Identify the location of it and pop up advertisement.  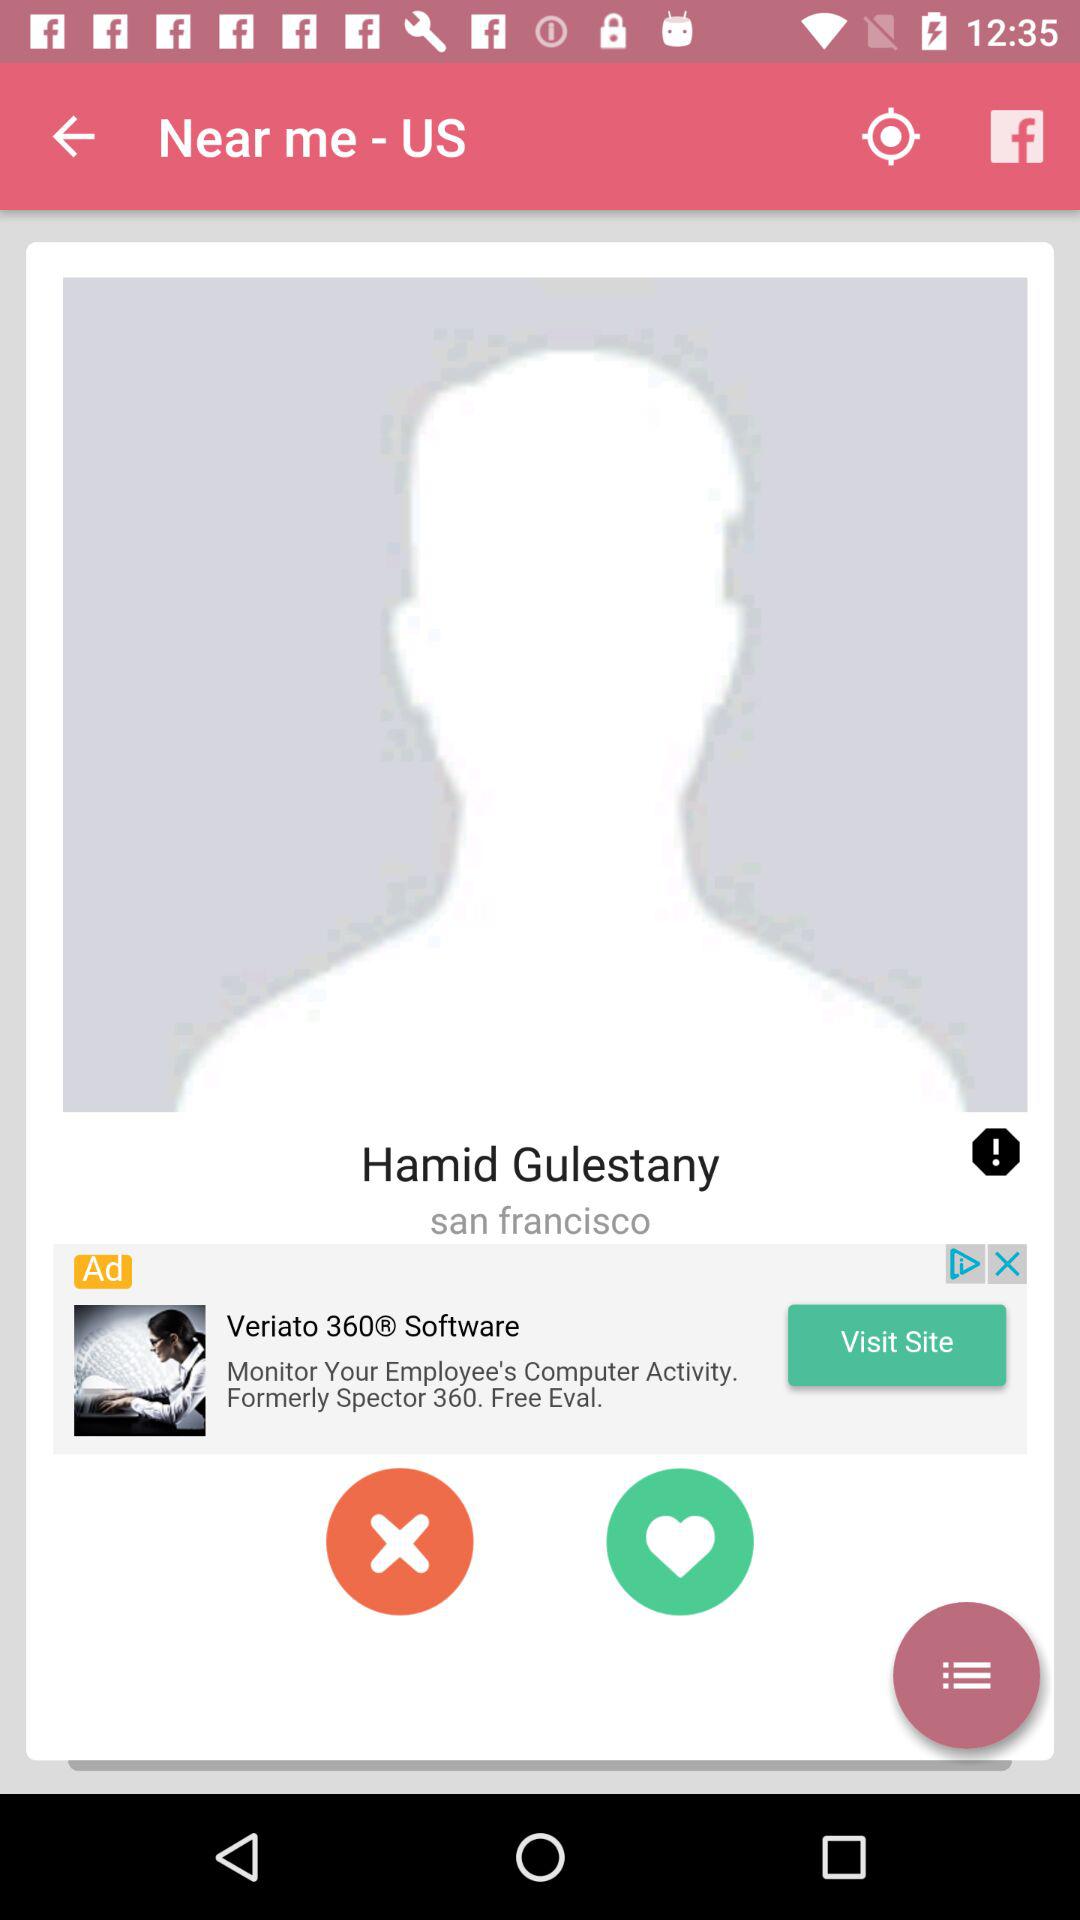
(540, 1349).